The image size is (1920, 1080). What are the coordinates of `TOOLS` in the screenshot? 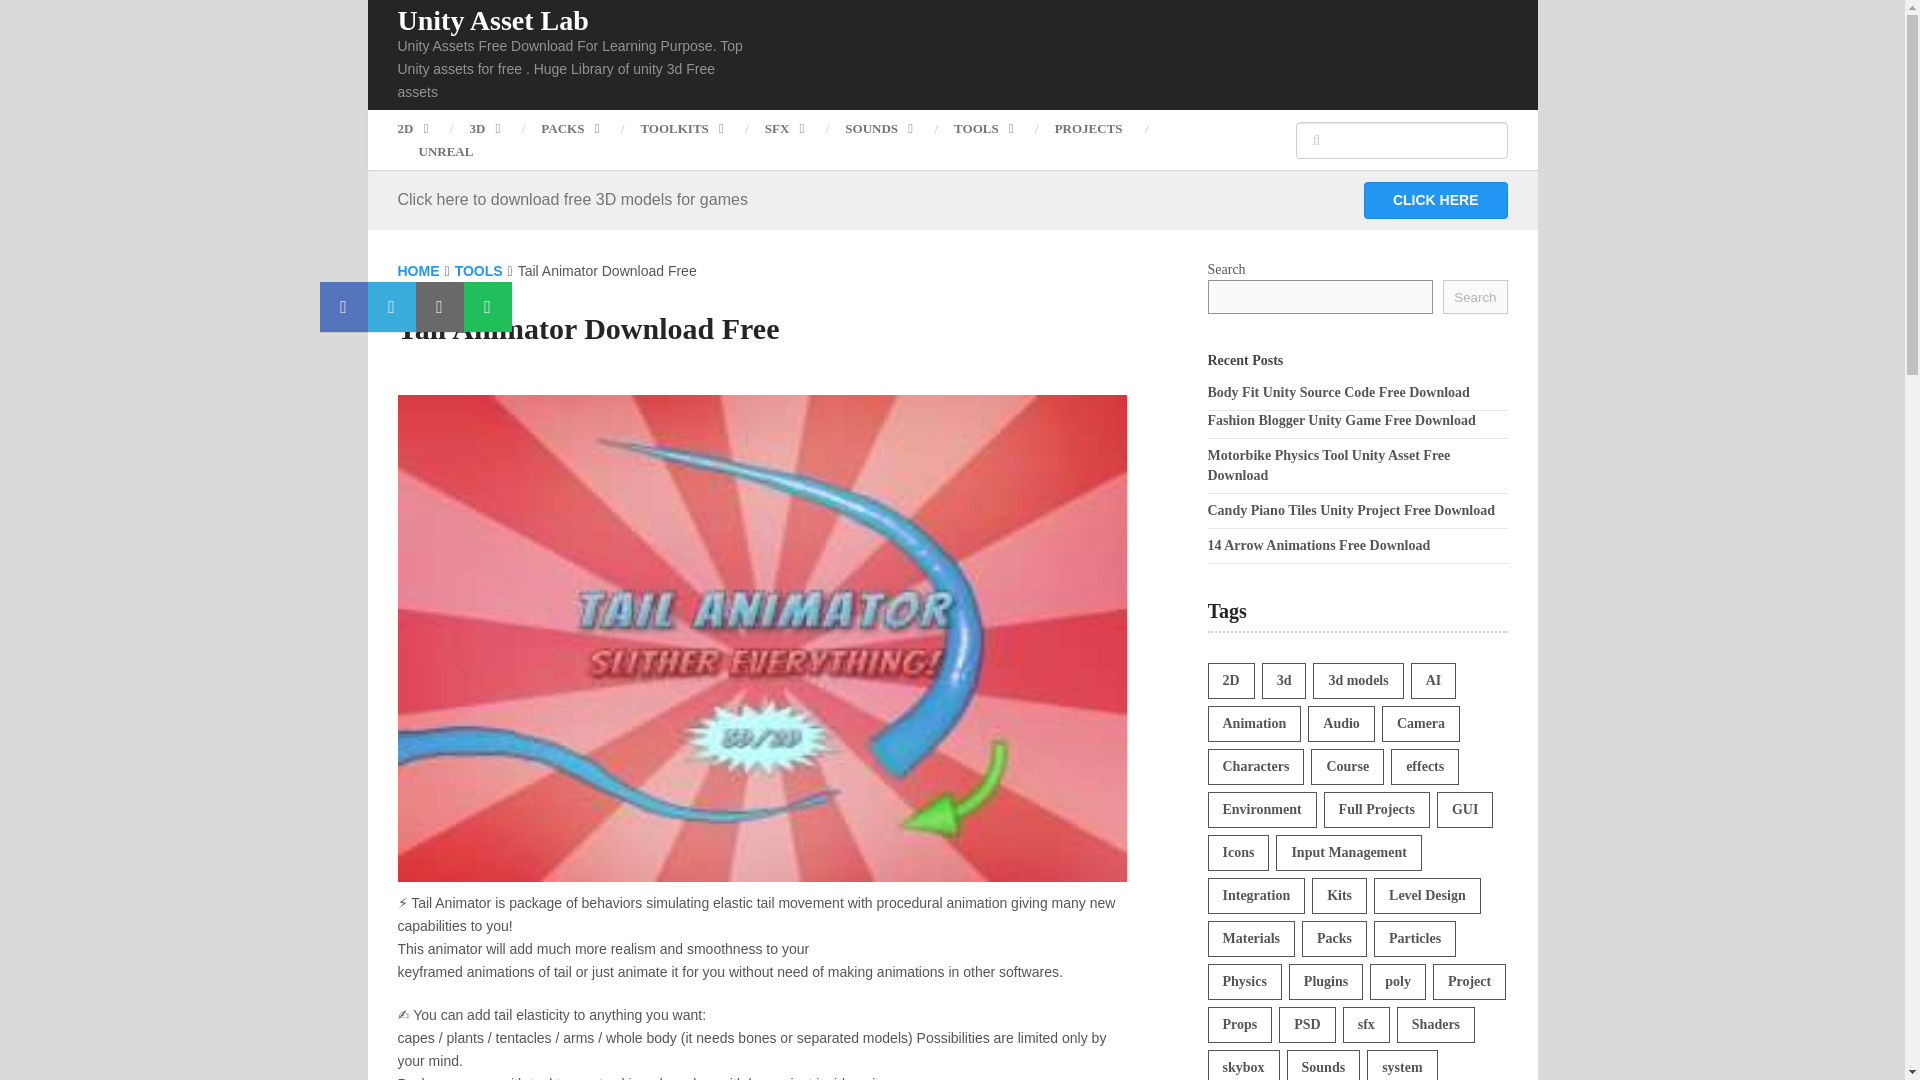 It's located at (984, 128).